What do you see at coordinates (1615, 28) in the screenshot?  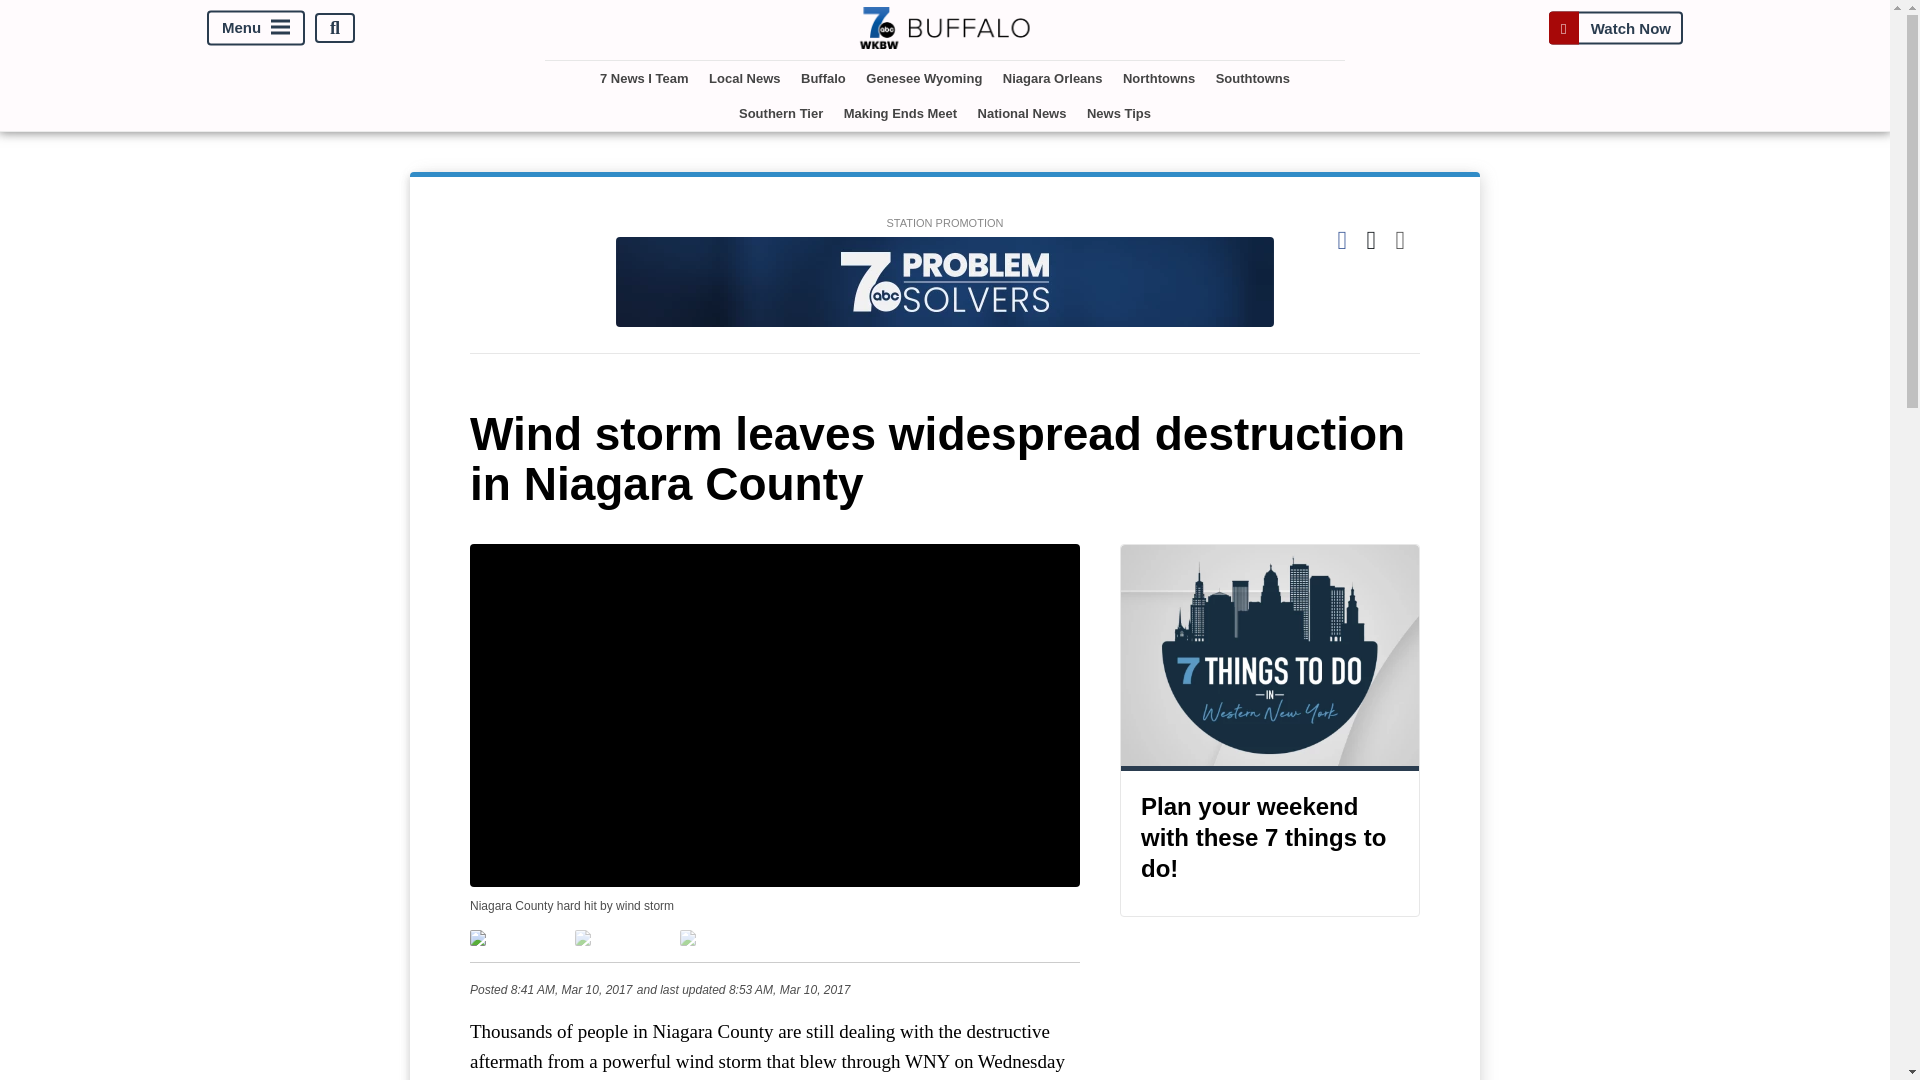 I see `Watch Now` at bounding box center [1615, 28].